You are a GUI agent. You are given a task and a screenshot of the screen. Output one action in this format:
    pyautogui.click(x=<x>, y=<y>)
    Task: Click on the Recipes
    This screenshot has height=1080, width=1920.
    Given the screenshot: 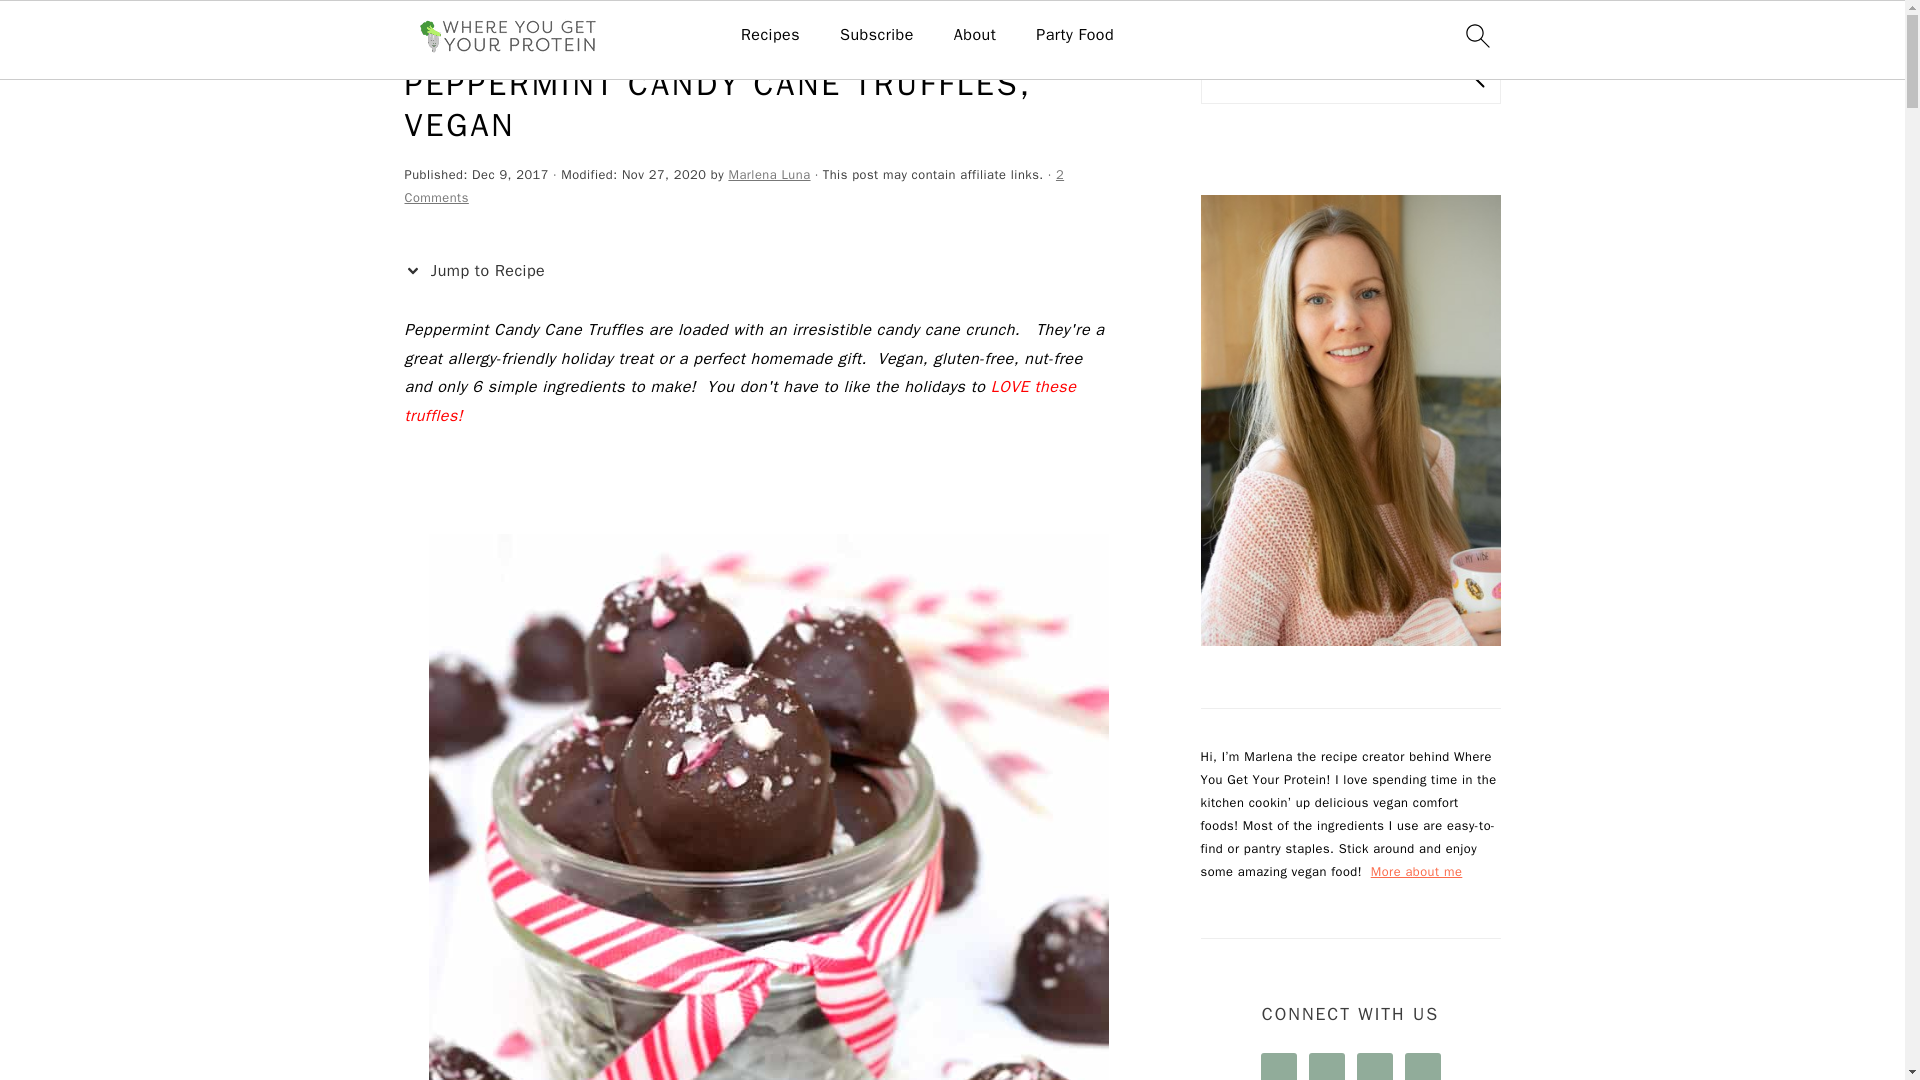 What is the action you would take?
    pyautogui.click(x=770, y=35)
    